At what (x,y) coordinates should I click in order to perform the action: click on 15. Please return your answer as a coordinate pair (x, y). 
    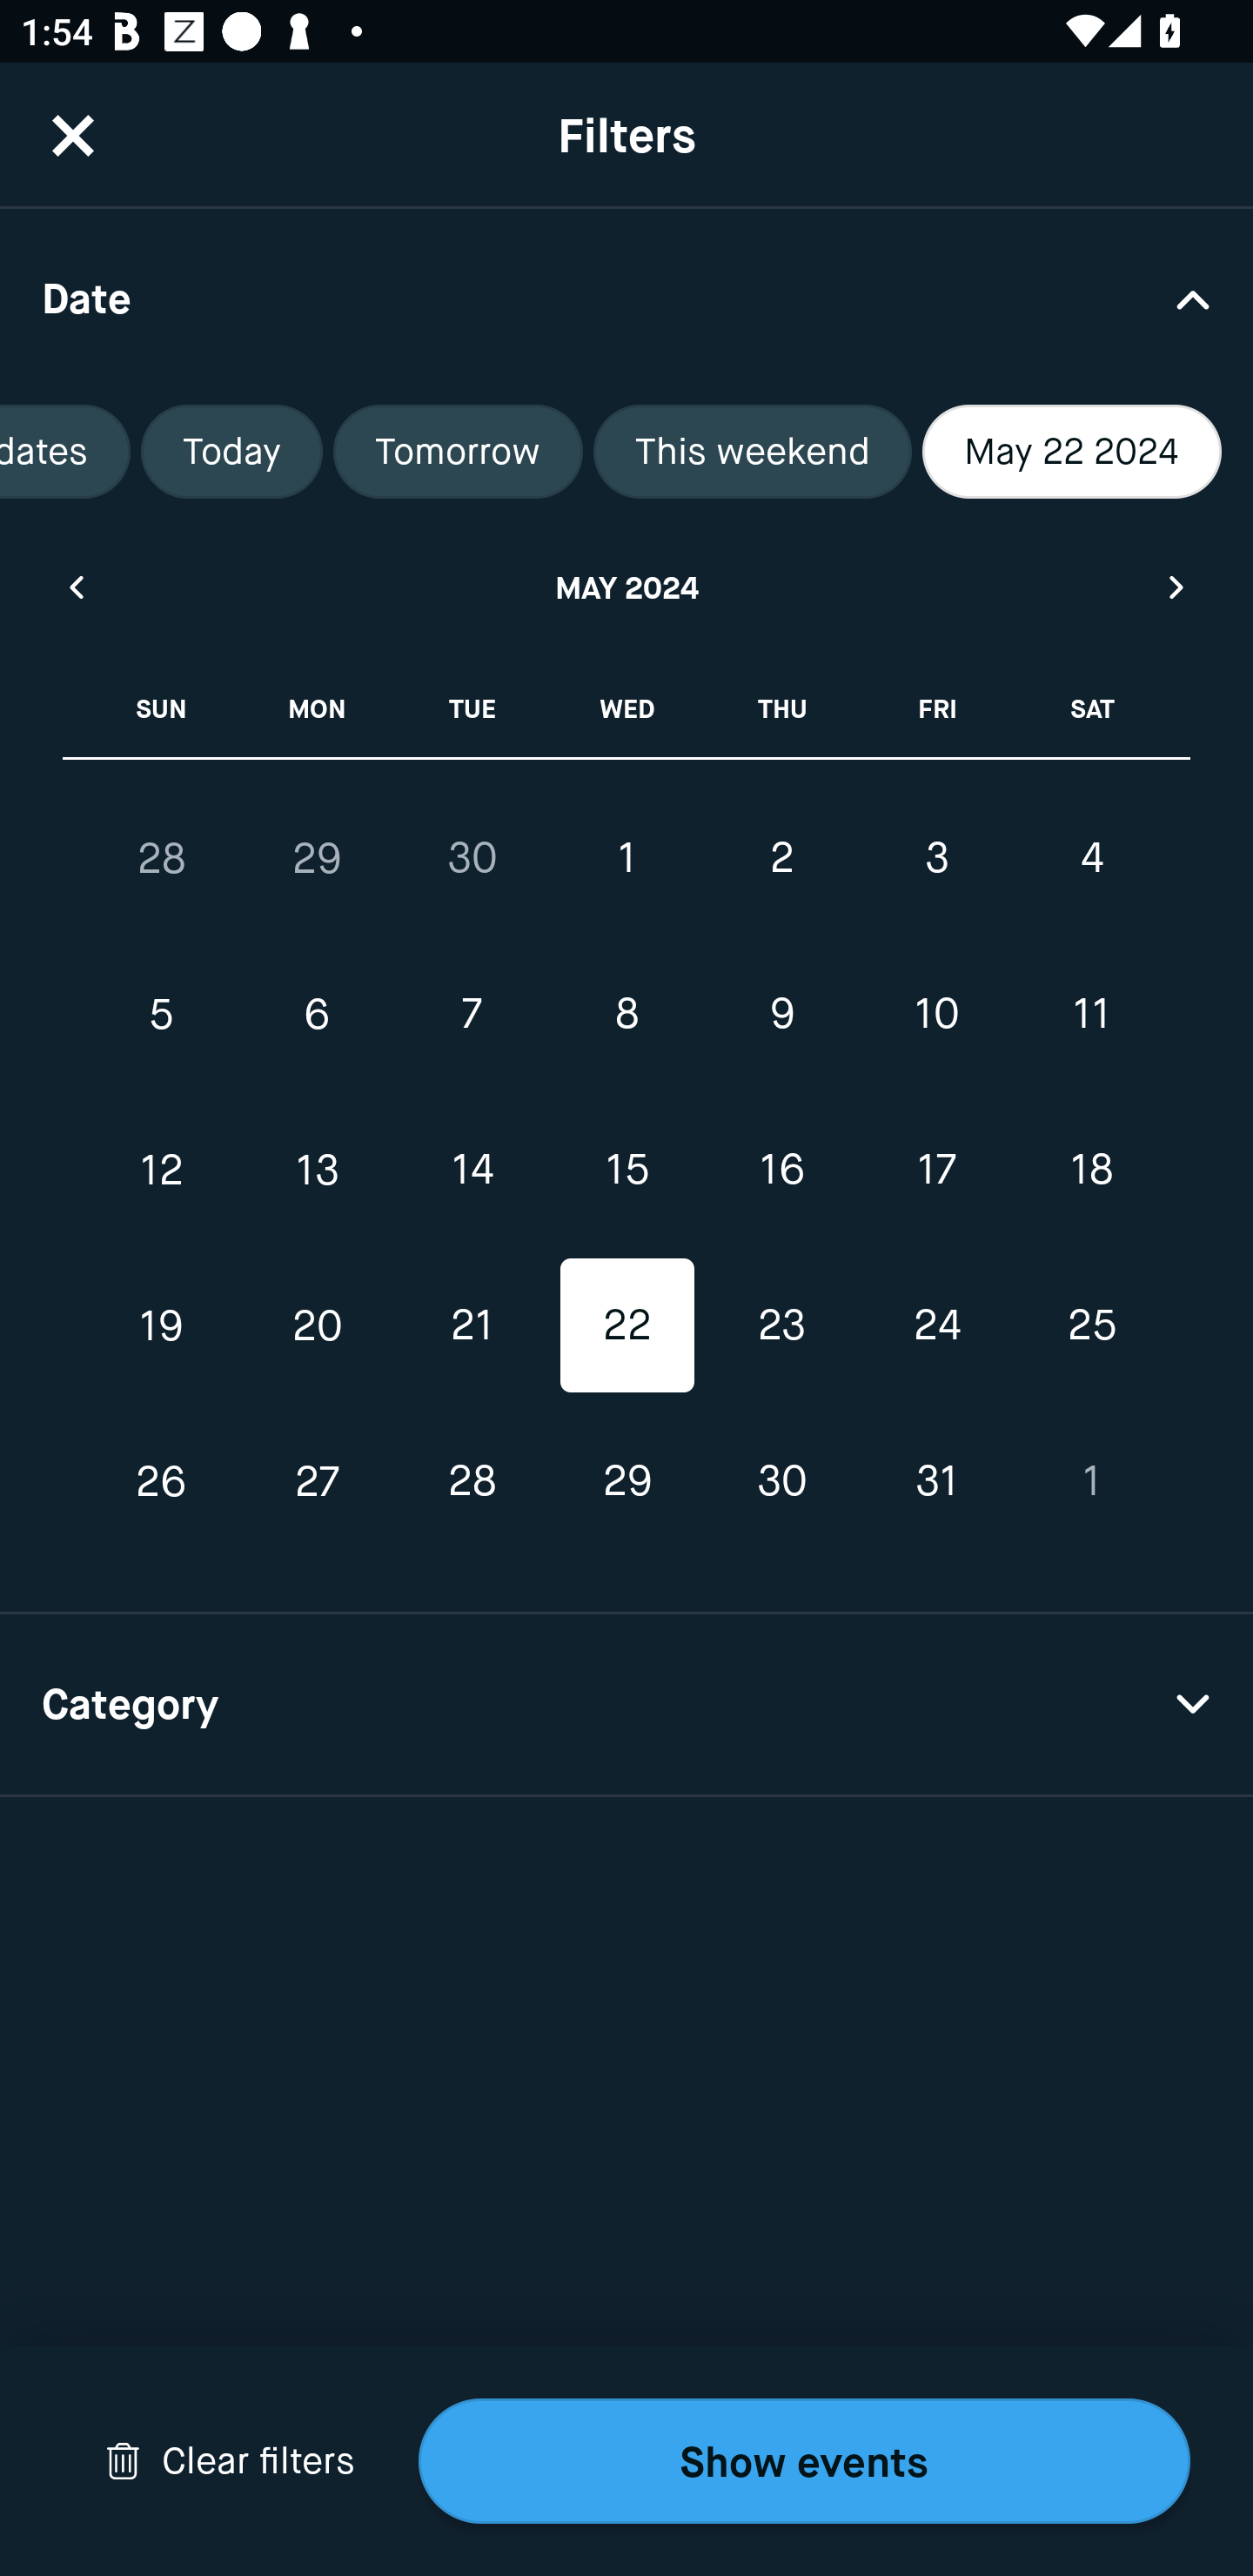
    Looking at the image, I should click on (626, 1170).